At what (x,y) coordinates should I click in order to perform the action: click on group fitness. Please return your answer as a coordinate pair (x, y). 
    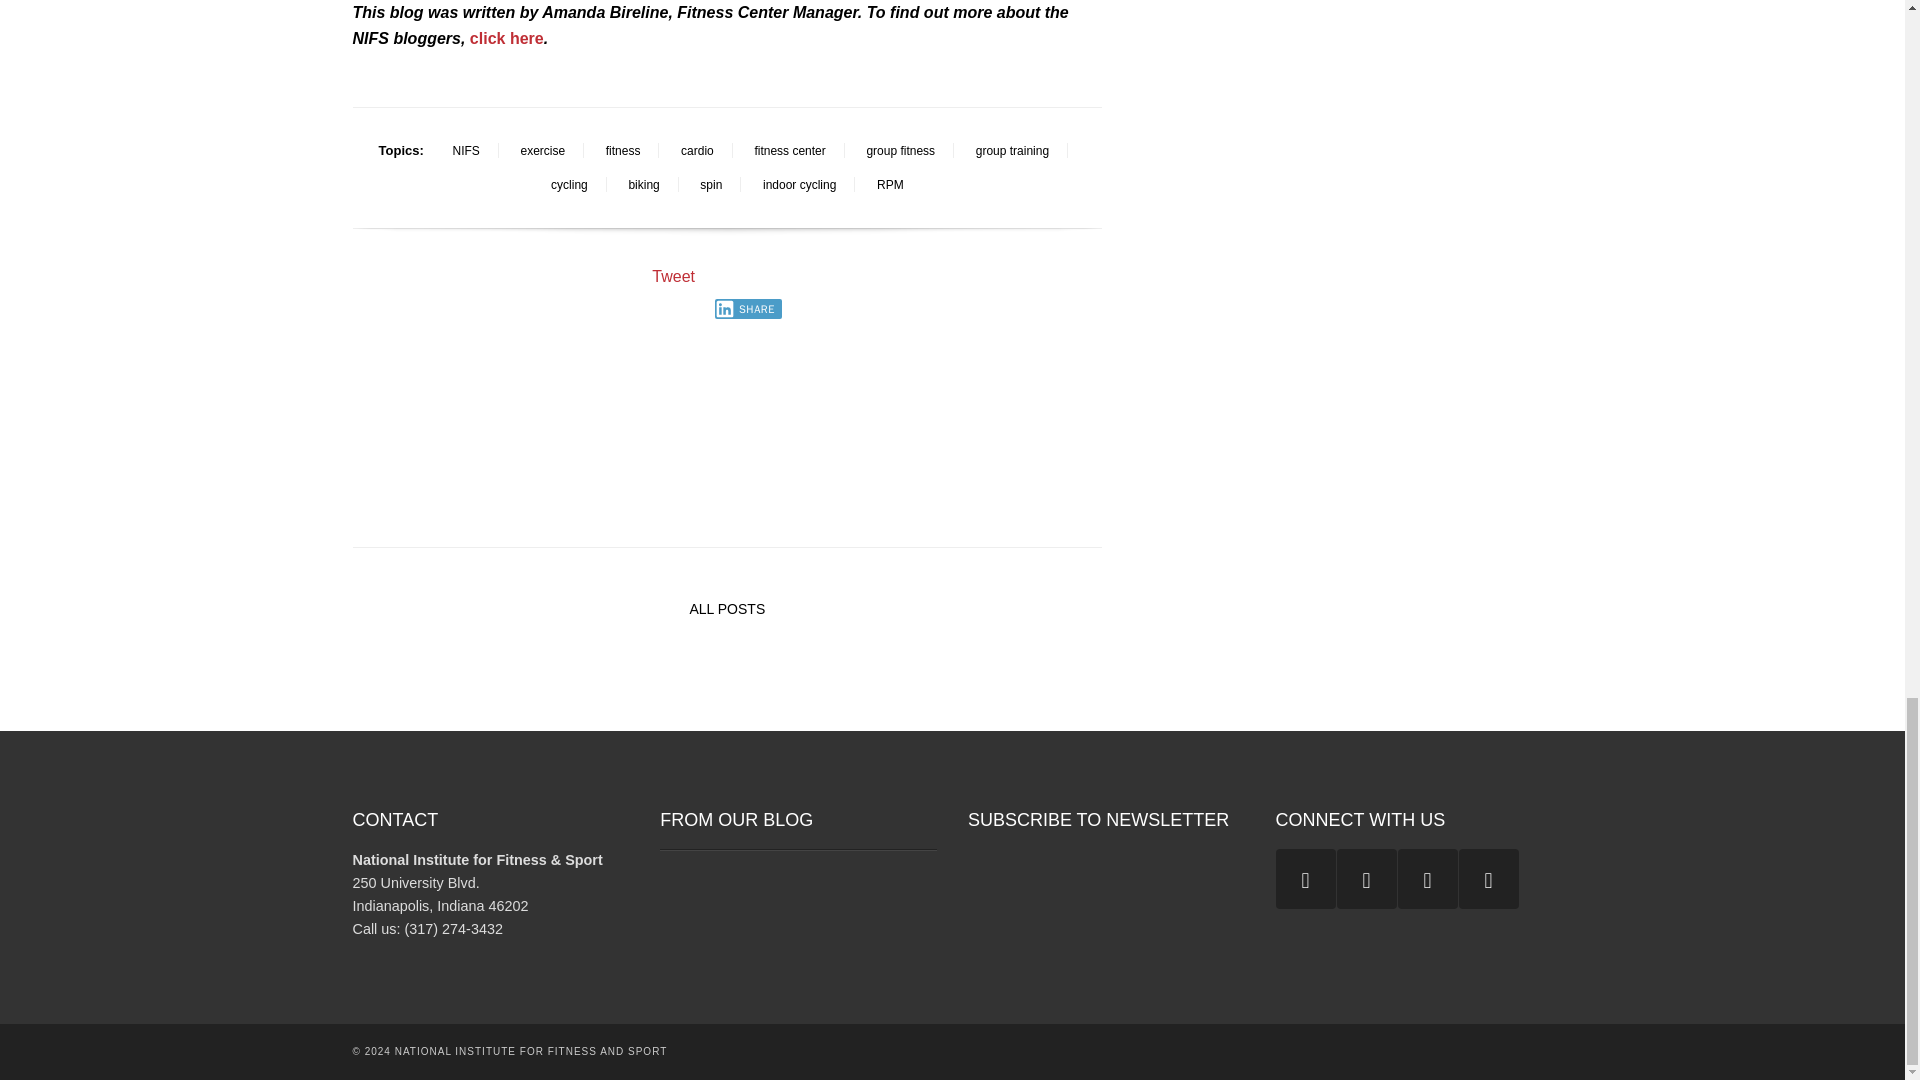
    Looking at the image, I should click on (900, 151).